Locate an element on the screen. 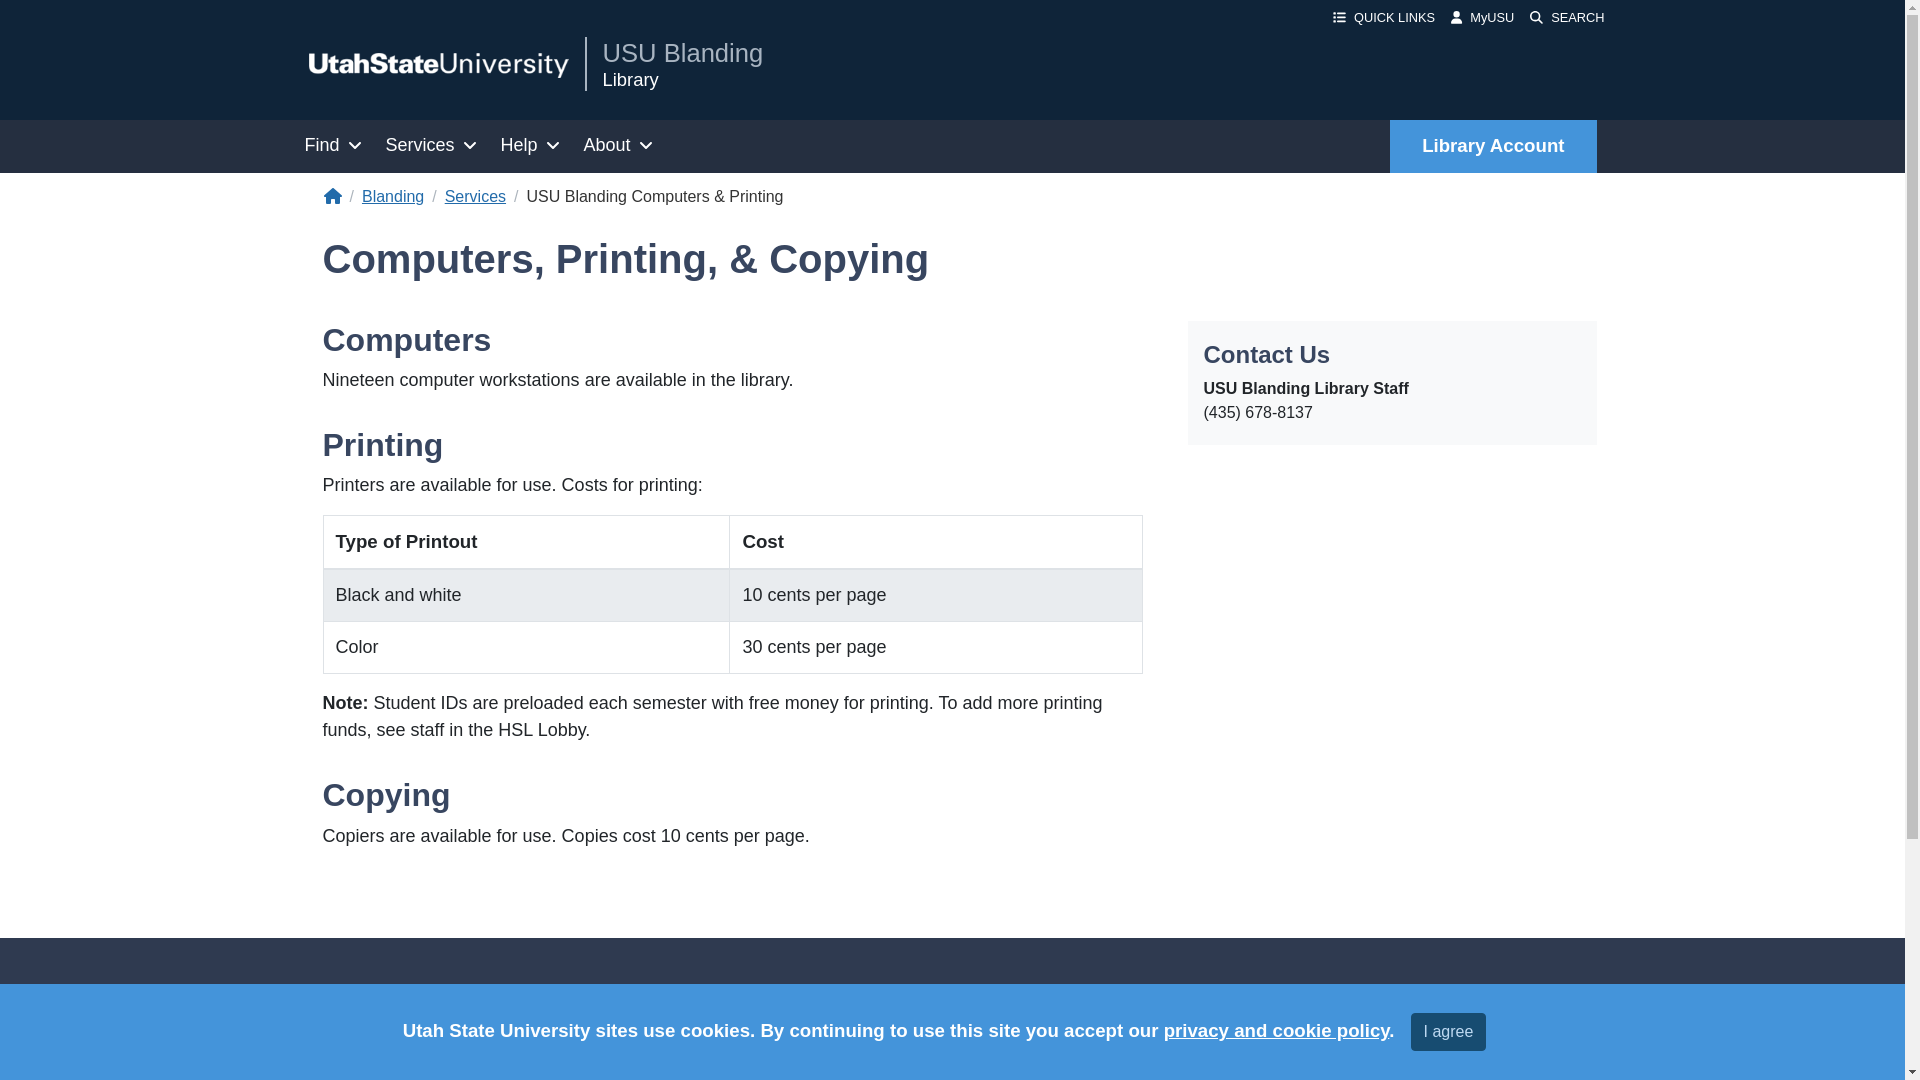 This screenshot has height=1080, width=1920. QUICK LINKS is located at coordinates (1384, 17).